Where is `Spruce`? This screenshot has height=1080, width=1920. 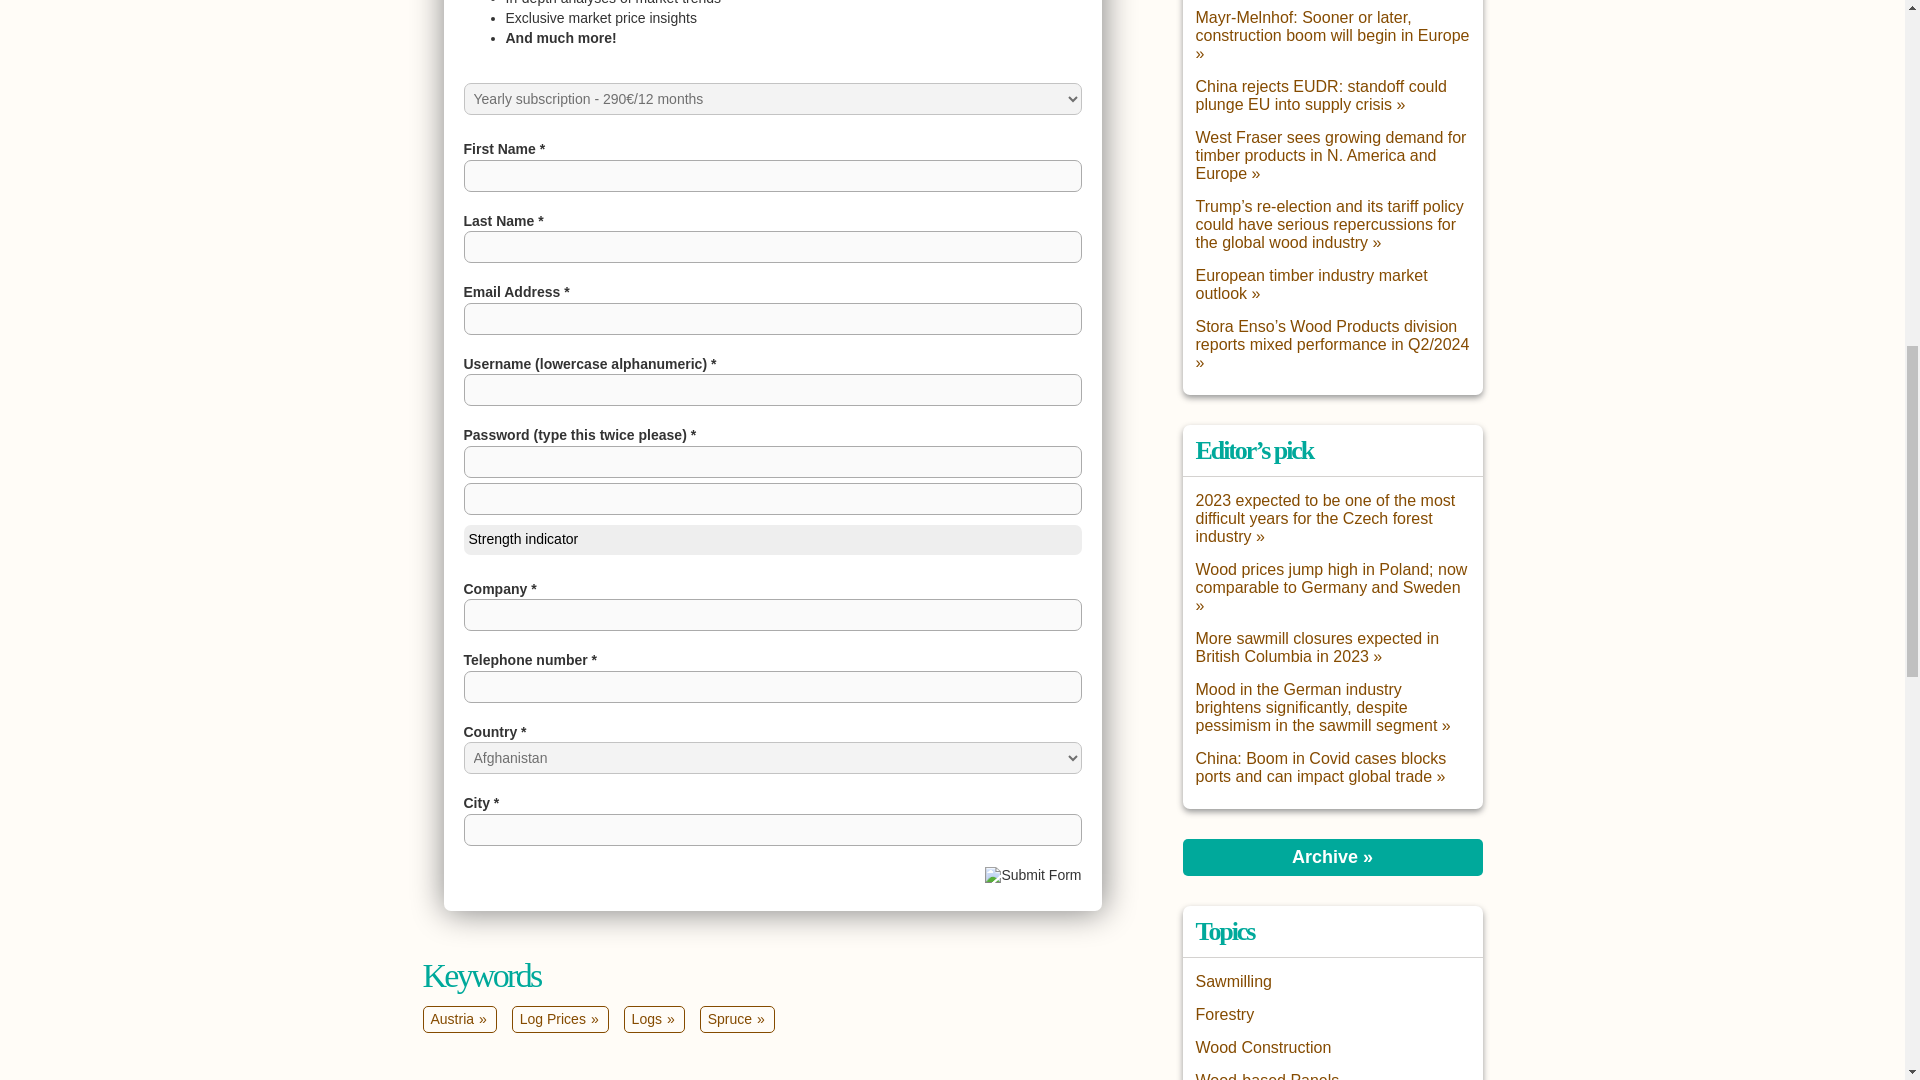
Spruce is located at coordinates (738, 1019).